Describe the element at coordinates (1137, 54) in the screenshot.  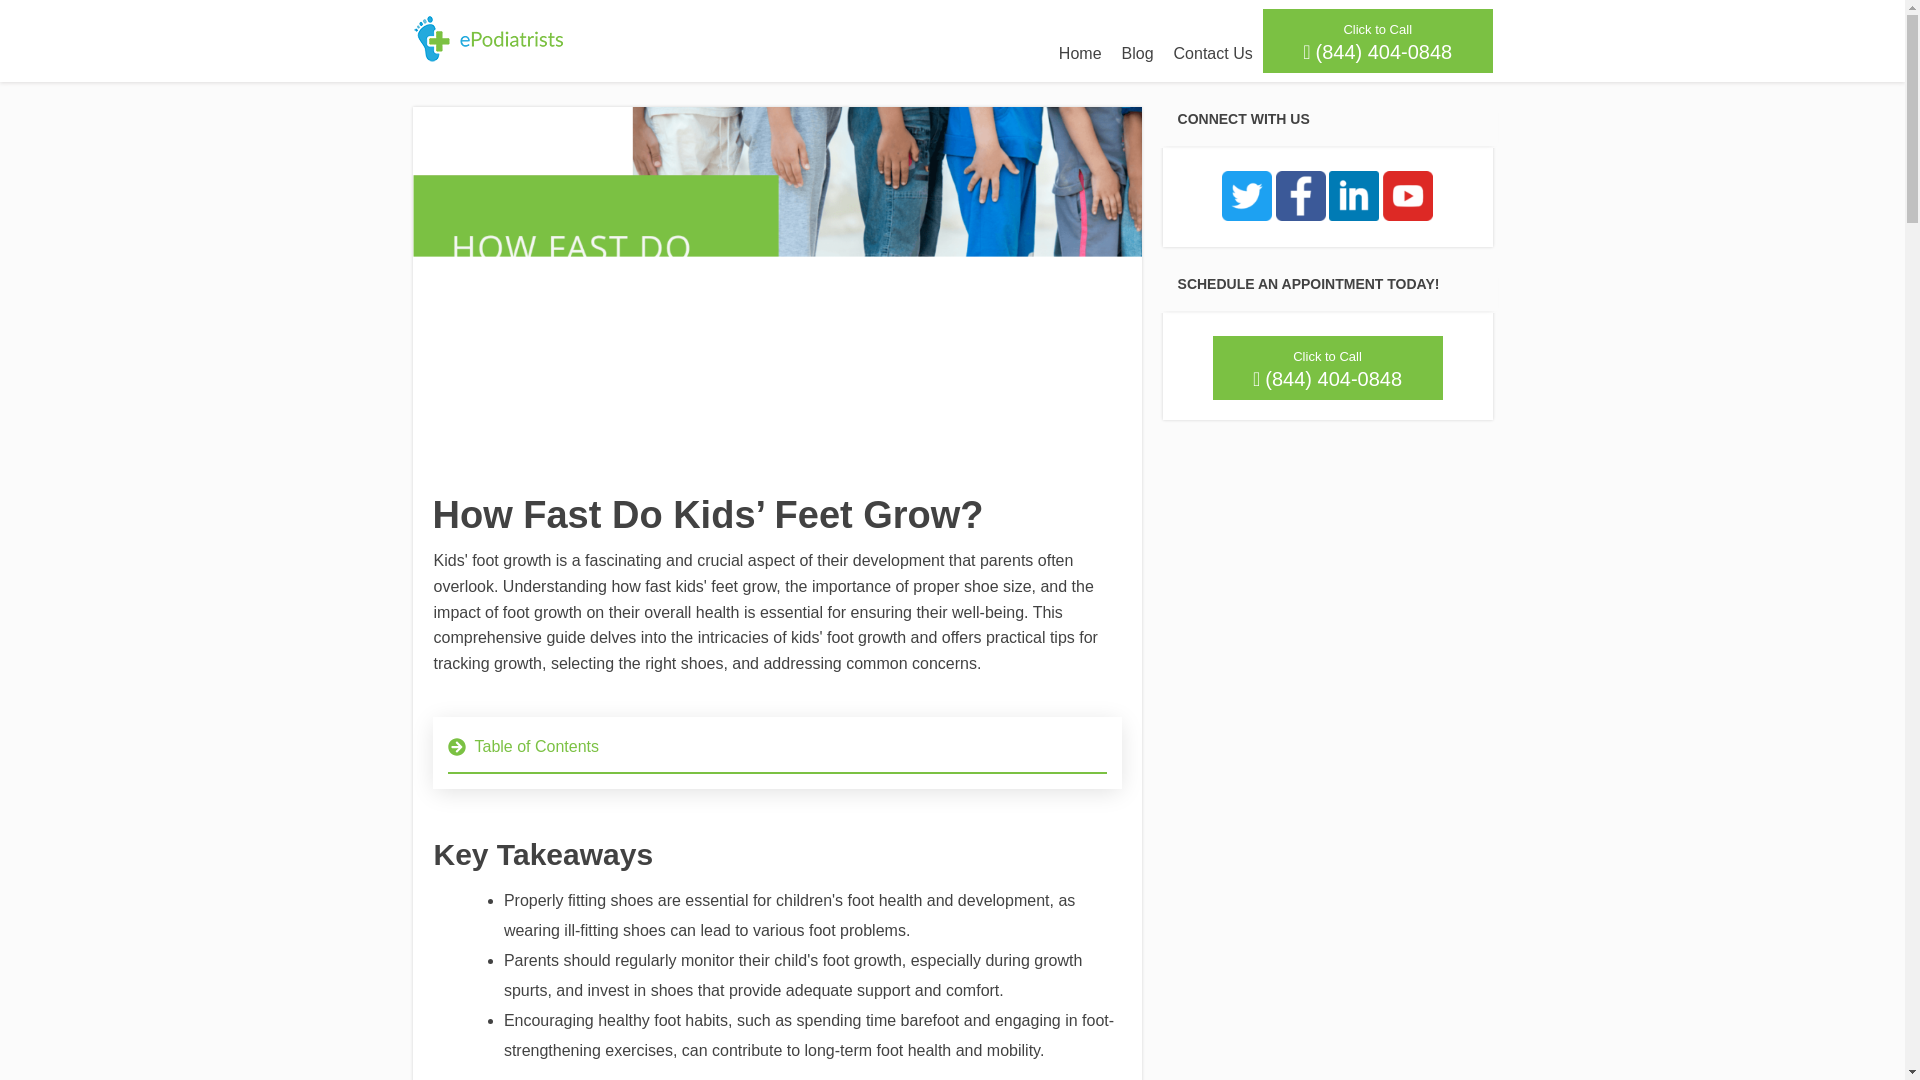
I see `Blog` at that location.